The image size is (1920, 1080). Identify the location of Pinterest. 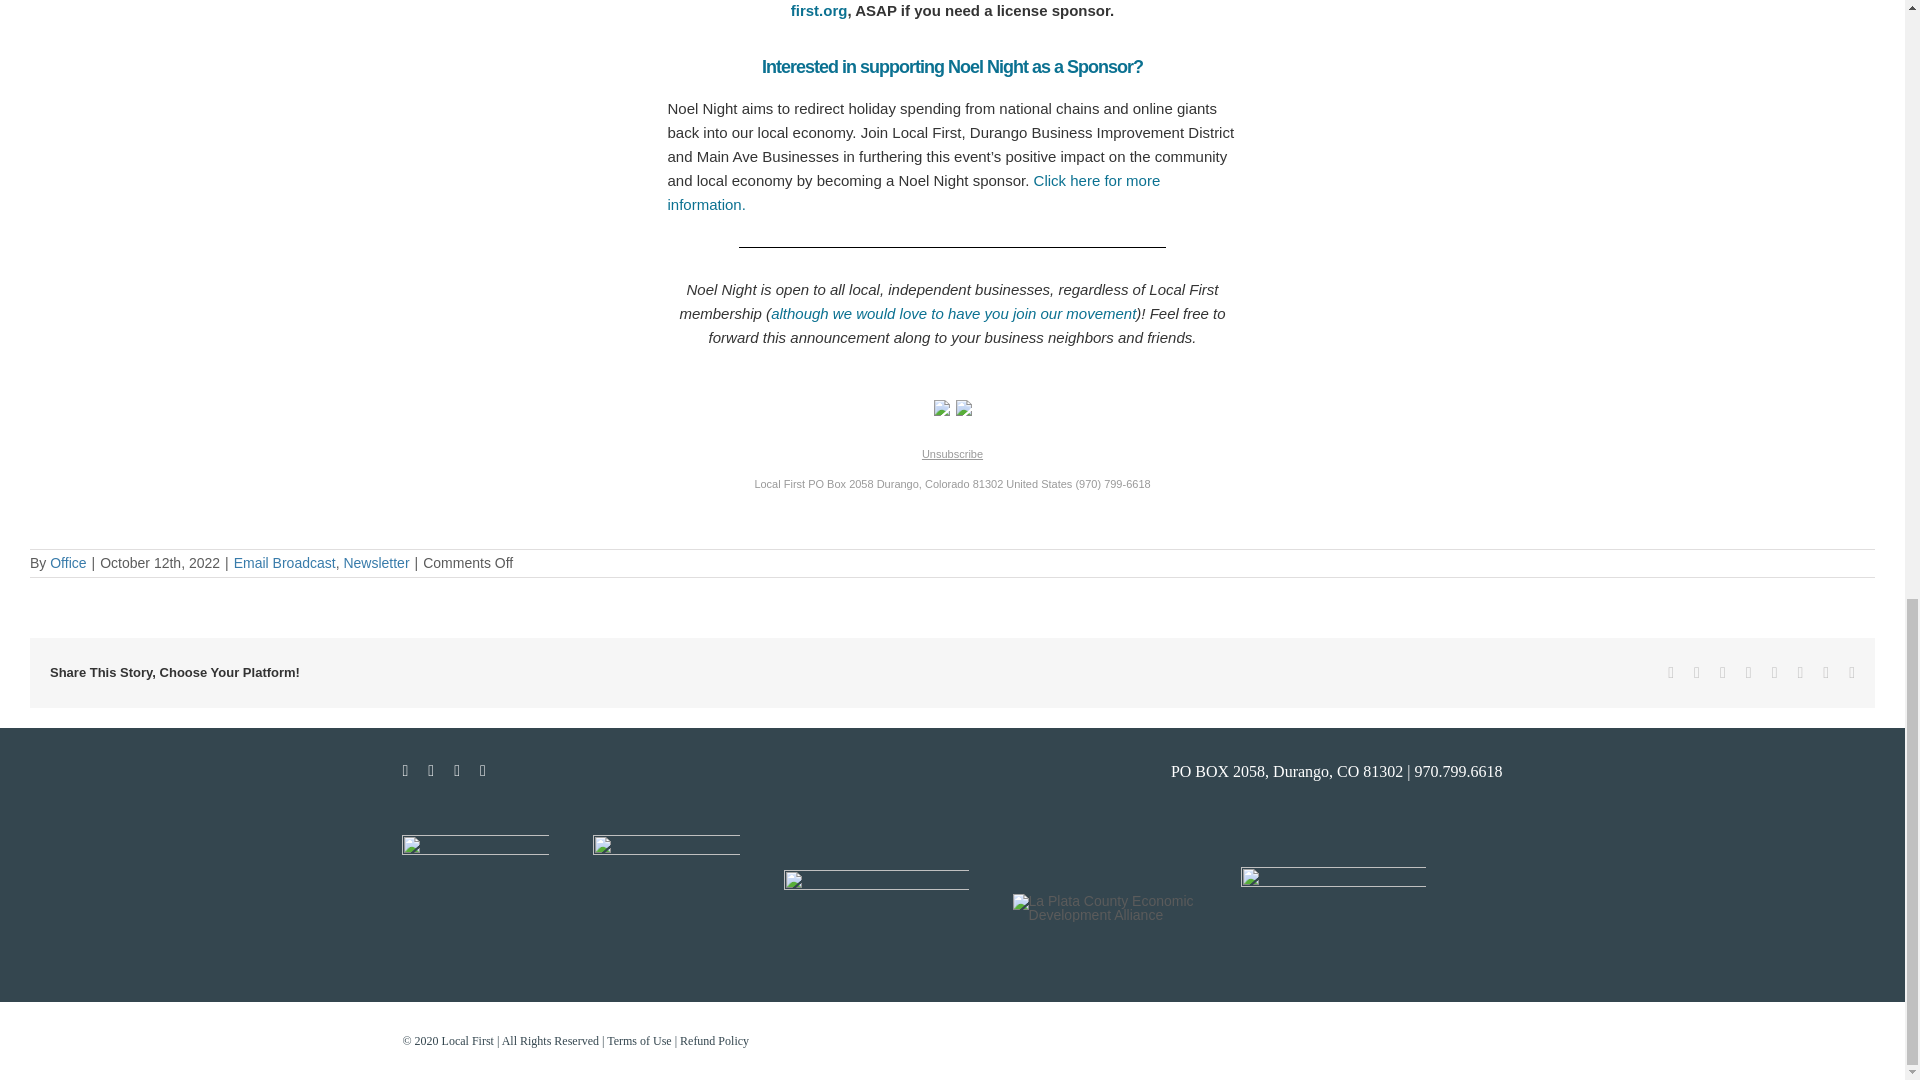
(1800, 673).